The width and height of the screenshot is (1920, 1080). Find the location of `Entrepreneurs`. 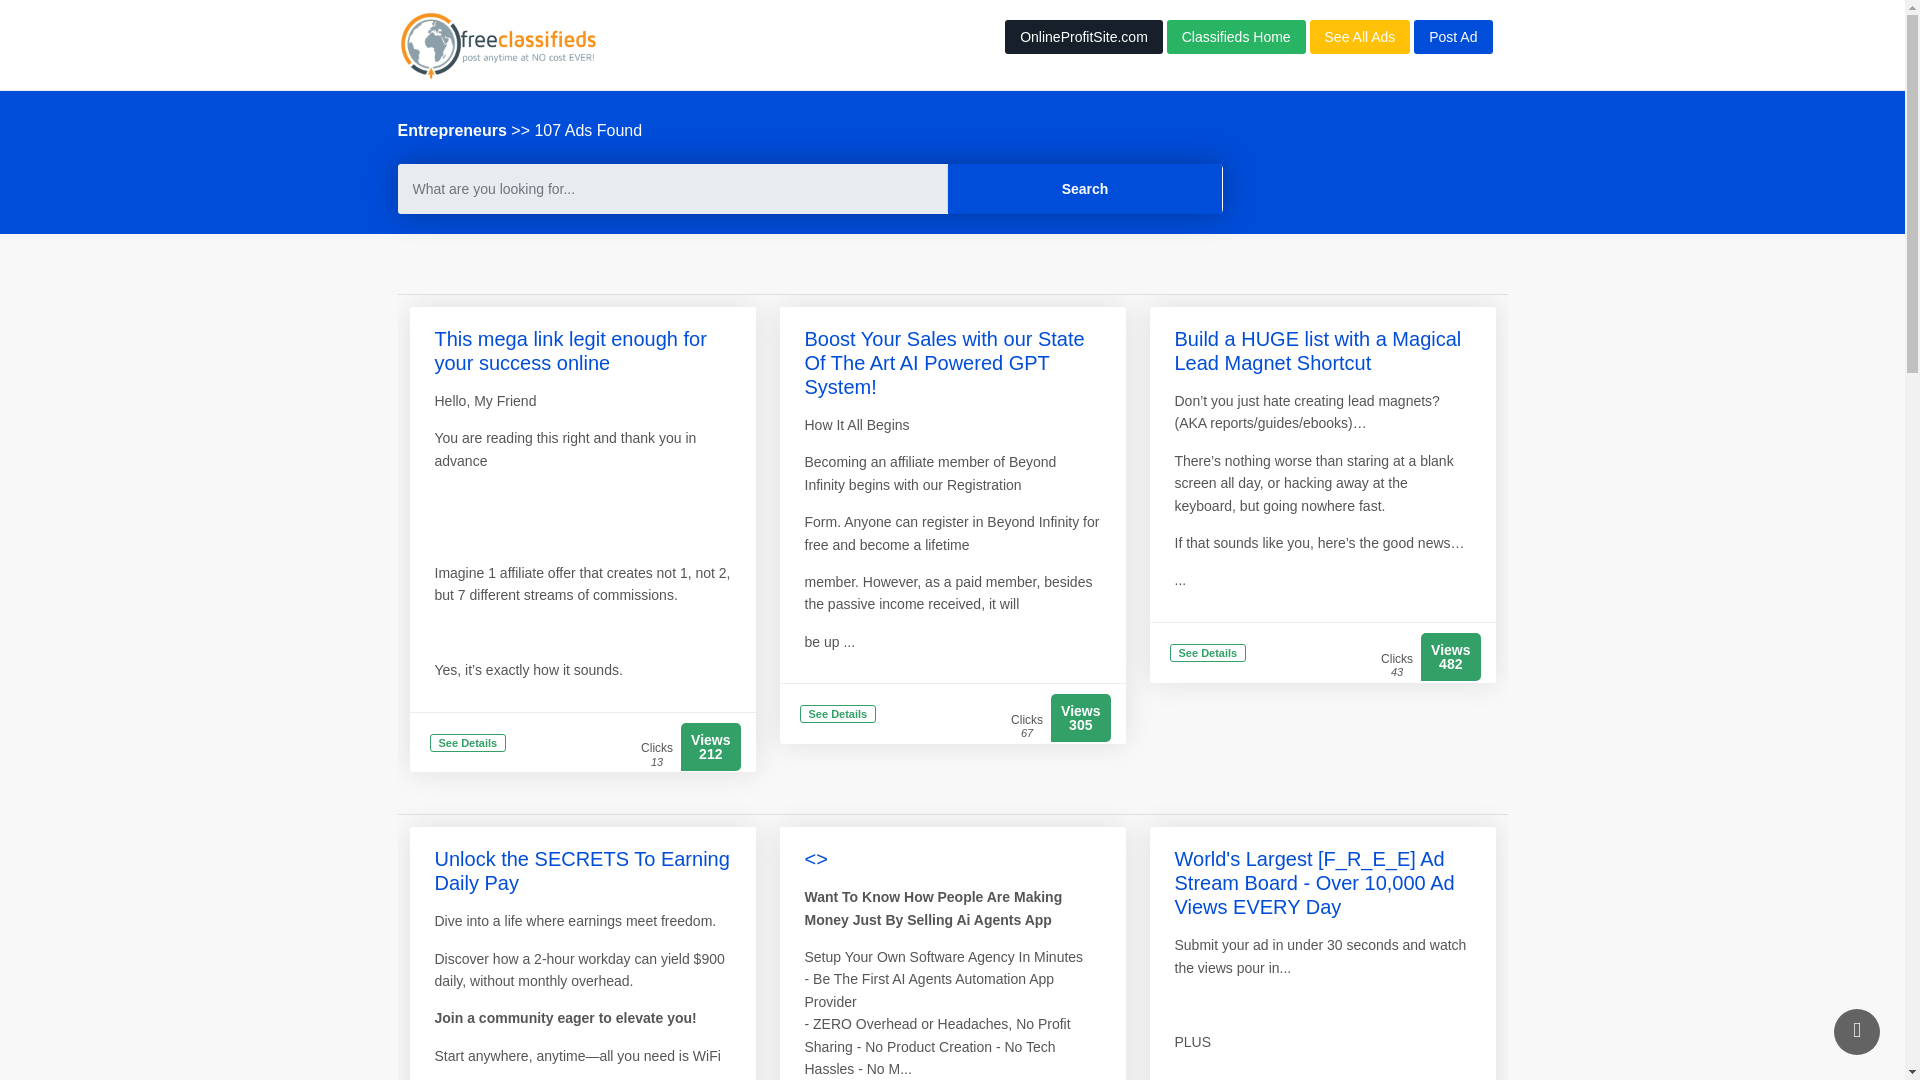

Entrepreneurs is located at coordinates (452, 130).